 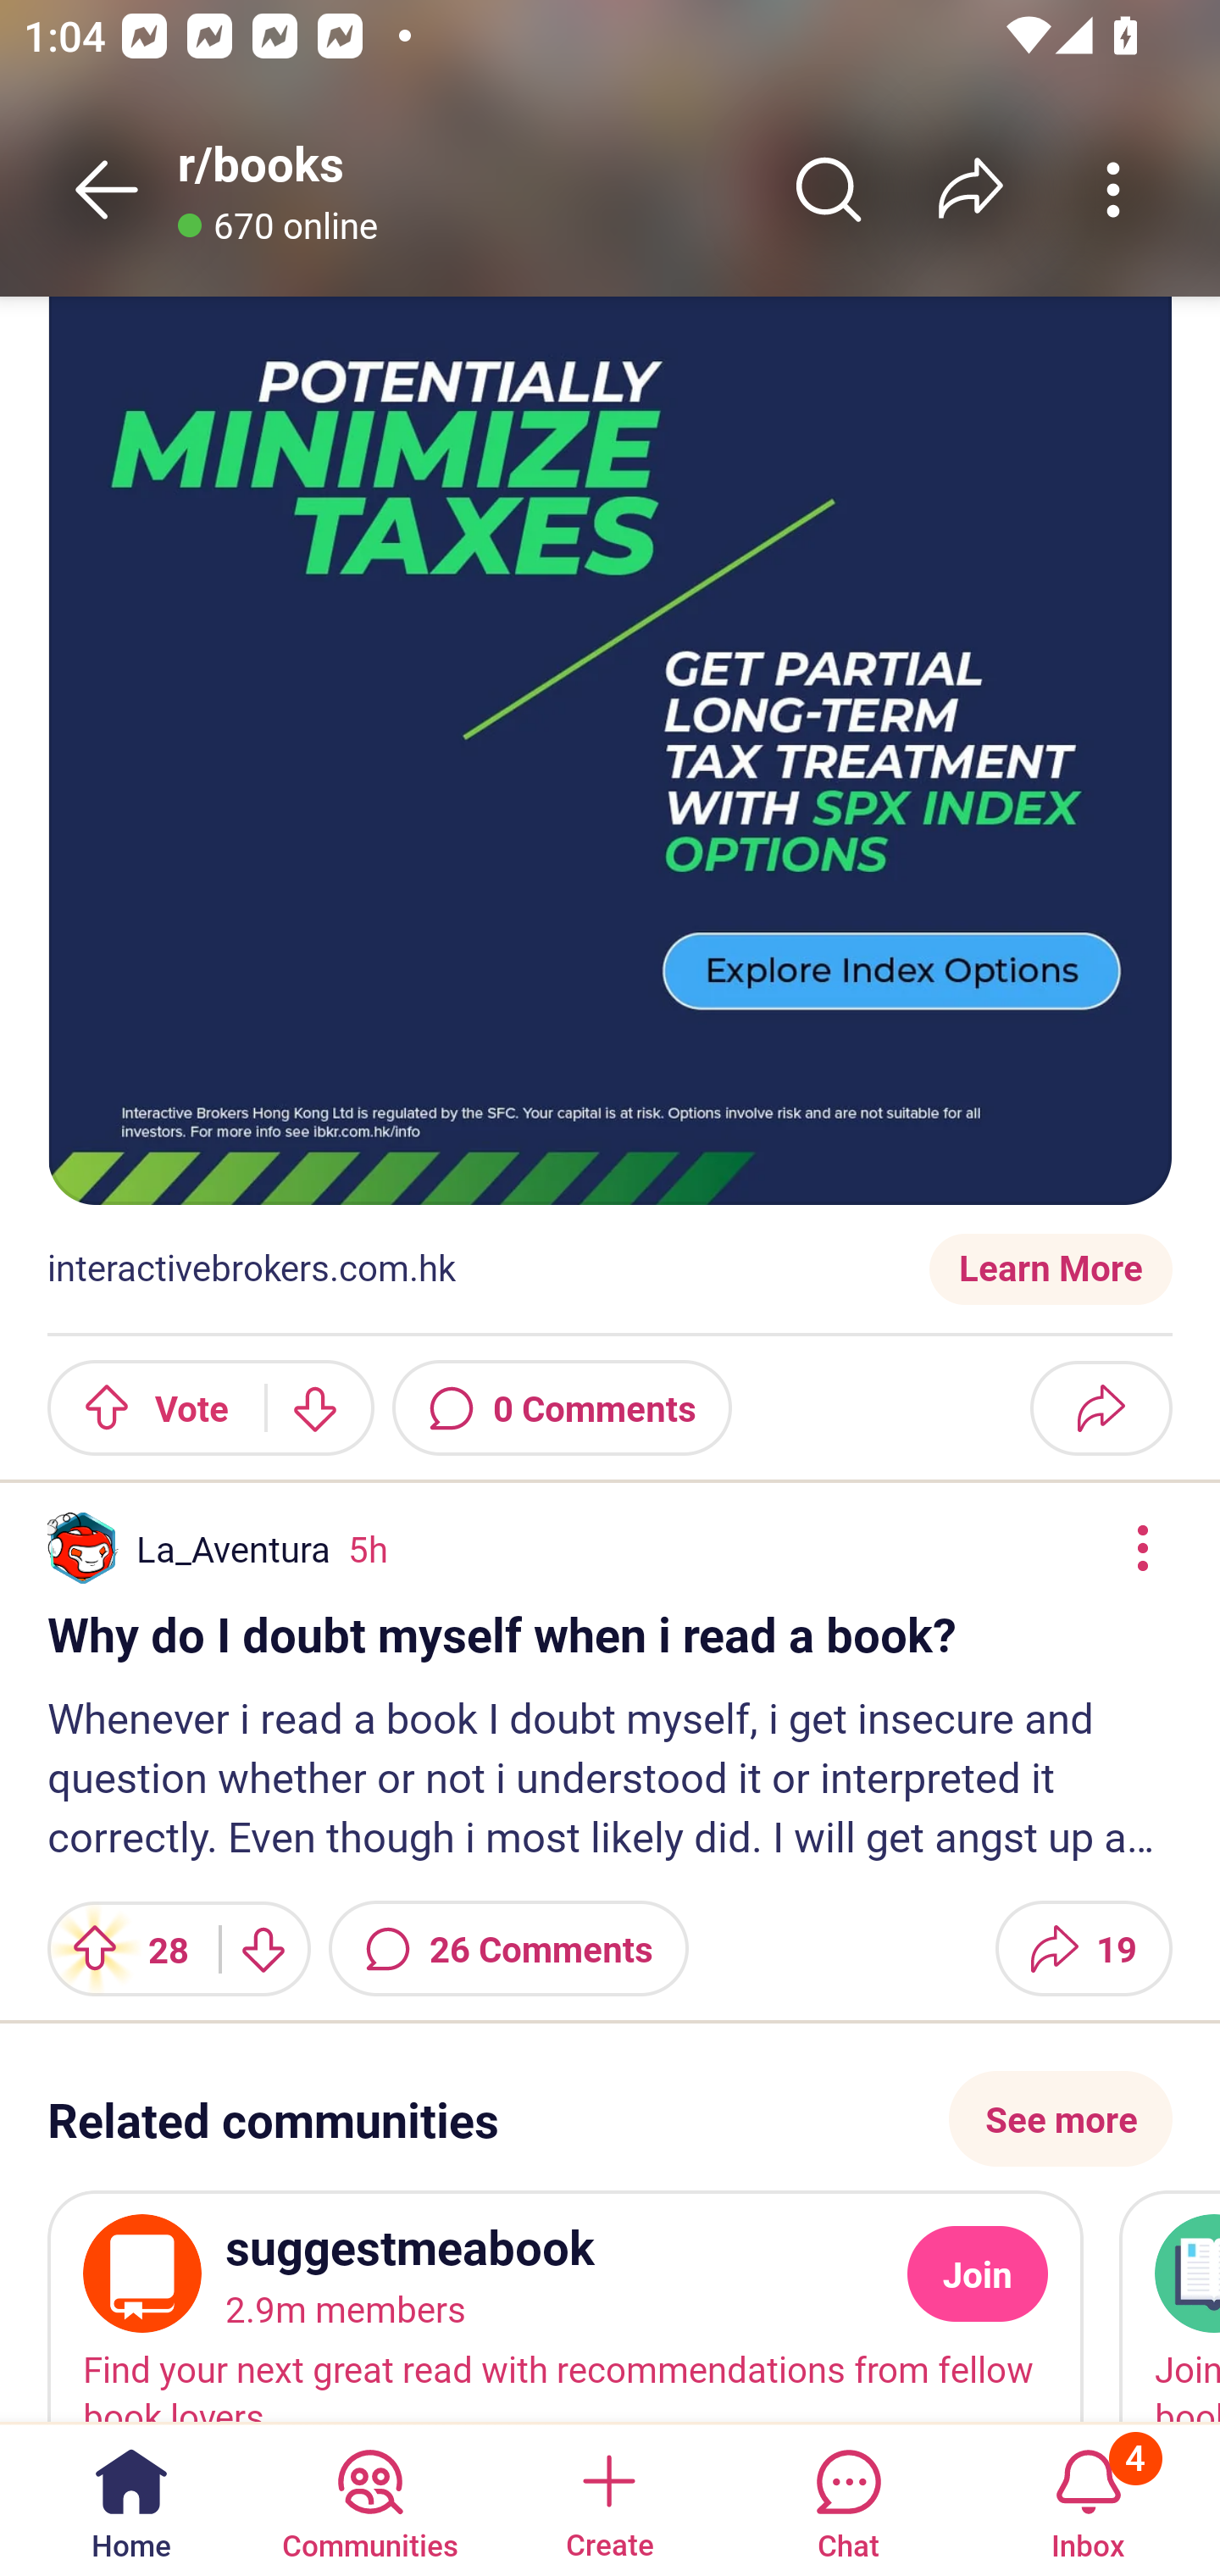 What do you see at coordinates (1061, 2118) in the screenshot?
I see `See more` at bounding box center [1061, 2118].